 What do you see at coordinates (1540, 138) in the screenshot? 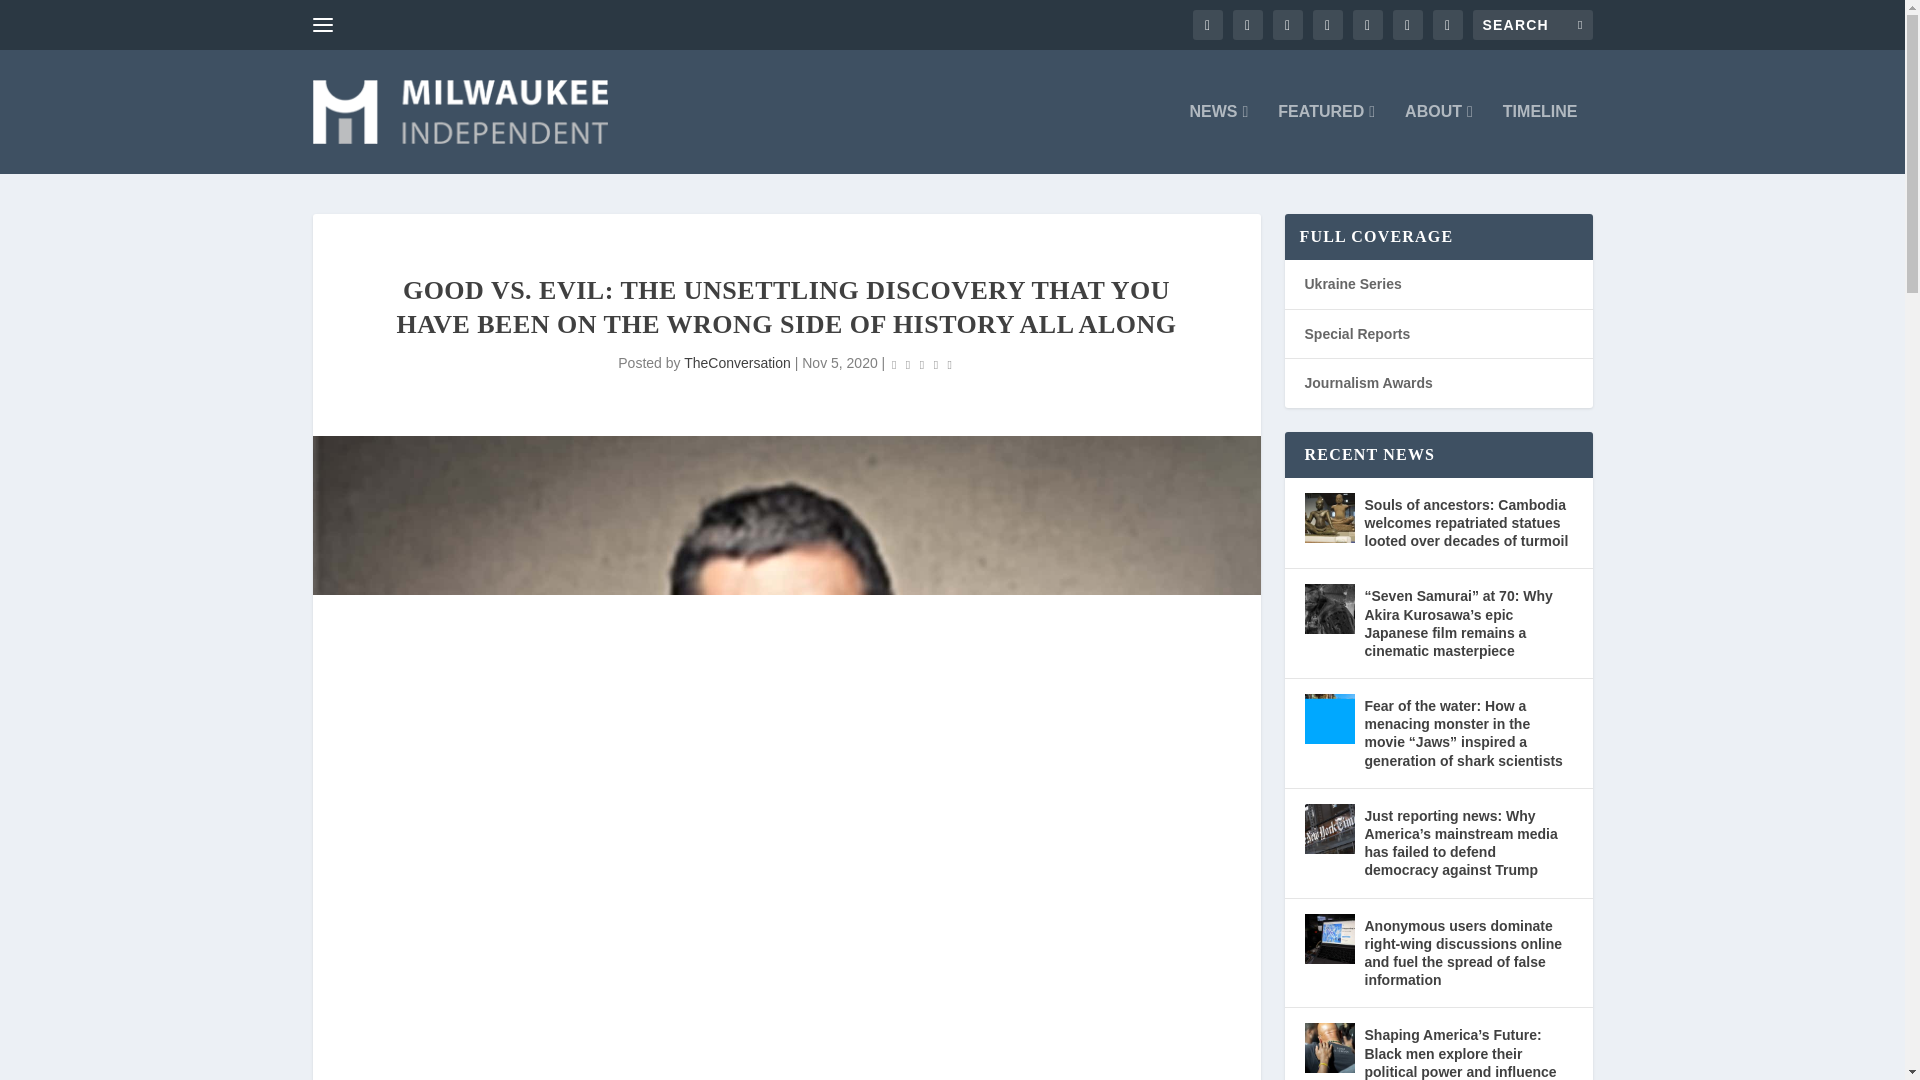
I see `TIMELINE` at bounding box center [1540, 138].